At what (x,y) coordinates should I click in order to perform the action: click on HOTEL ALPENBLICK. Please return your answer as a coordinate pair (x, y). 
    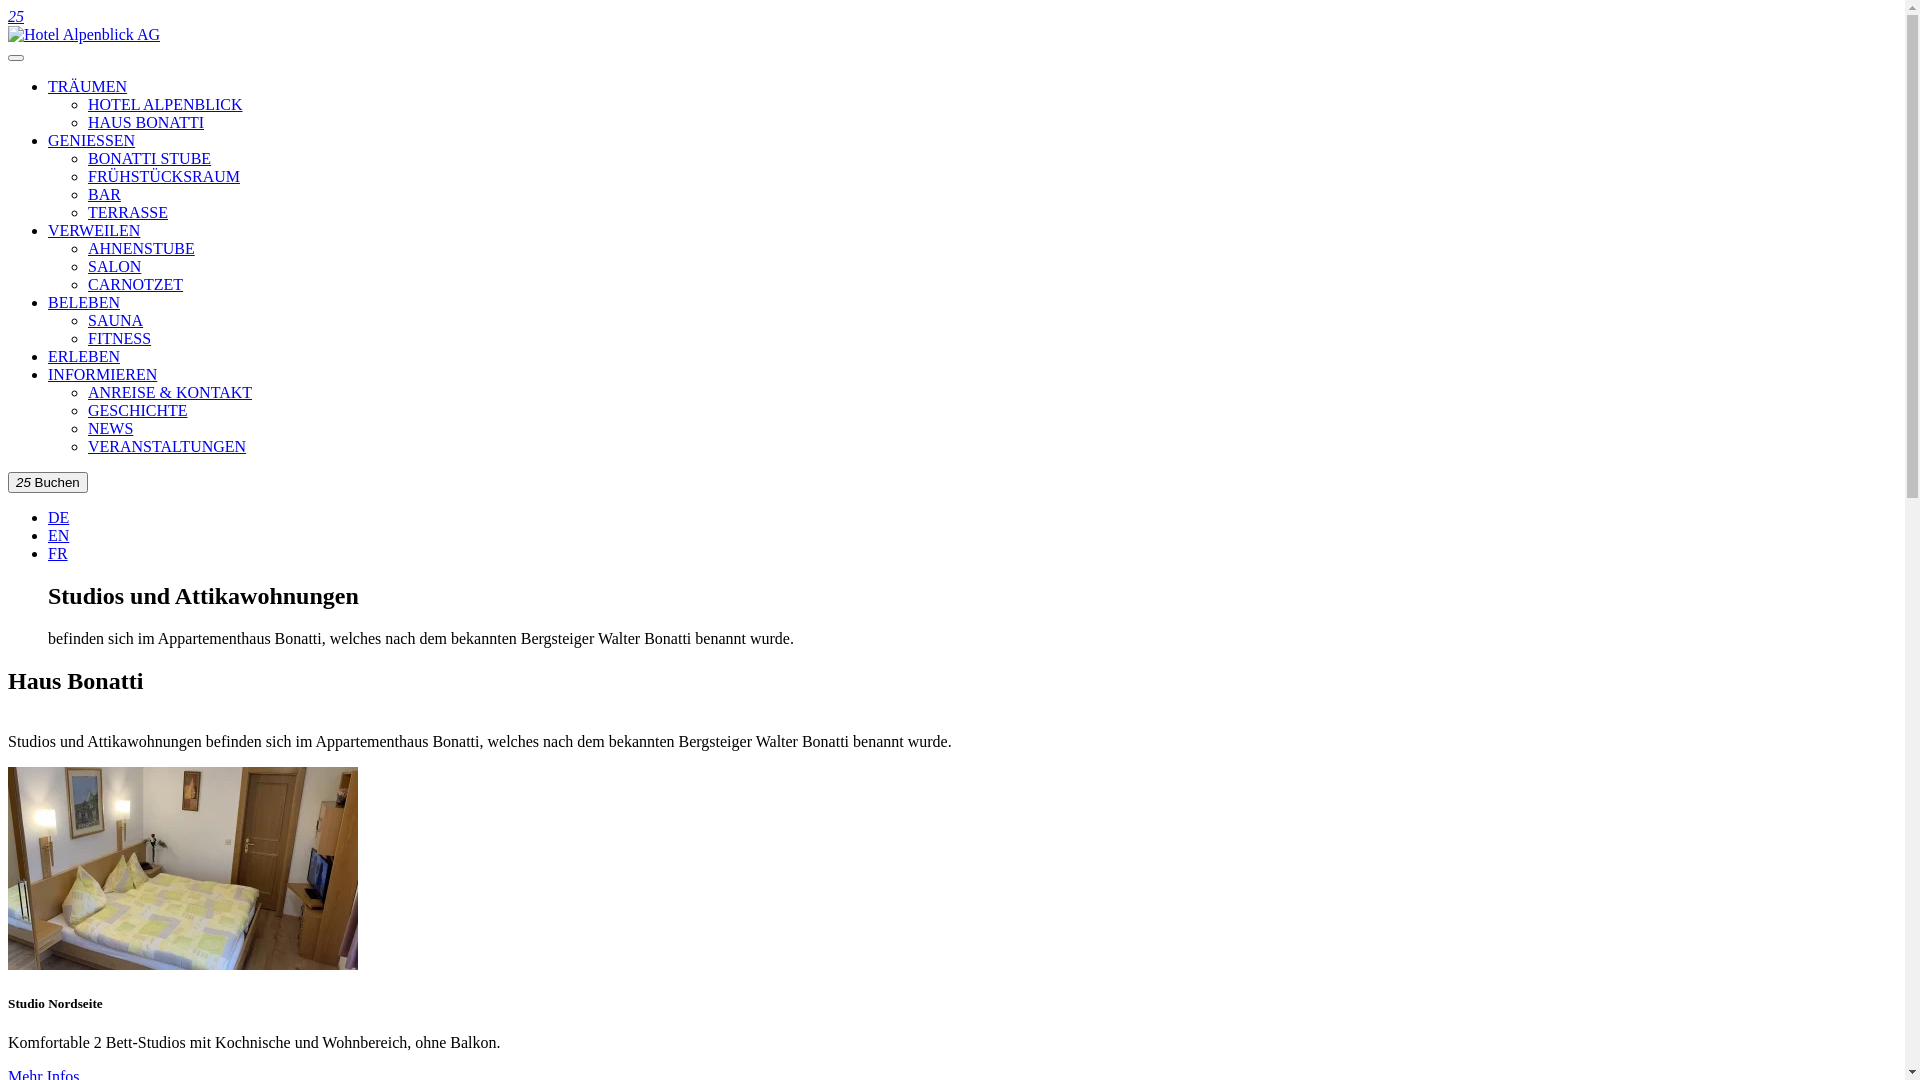
    Looking at the image, I should click on (166, 104).